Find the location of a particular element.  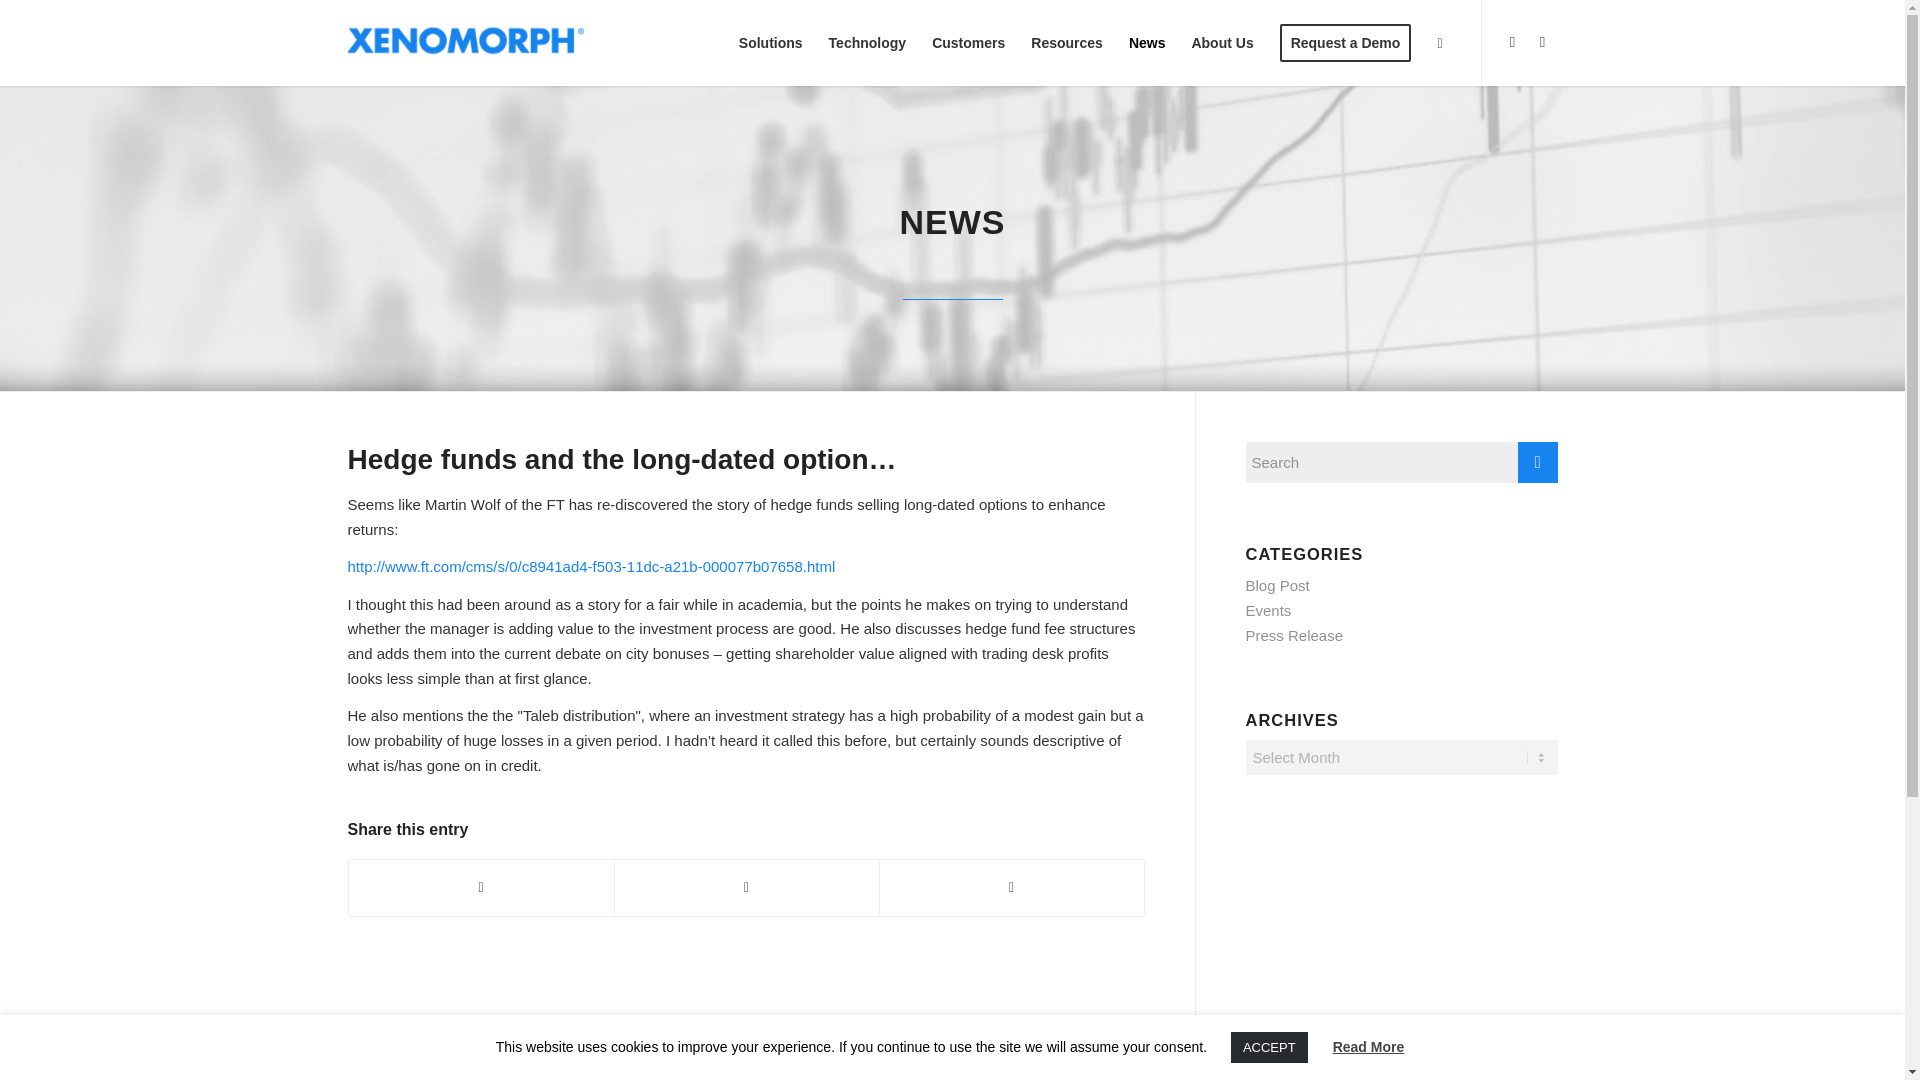

ACCEPT is located at coordinates (1268, 1047).